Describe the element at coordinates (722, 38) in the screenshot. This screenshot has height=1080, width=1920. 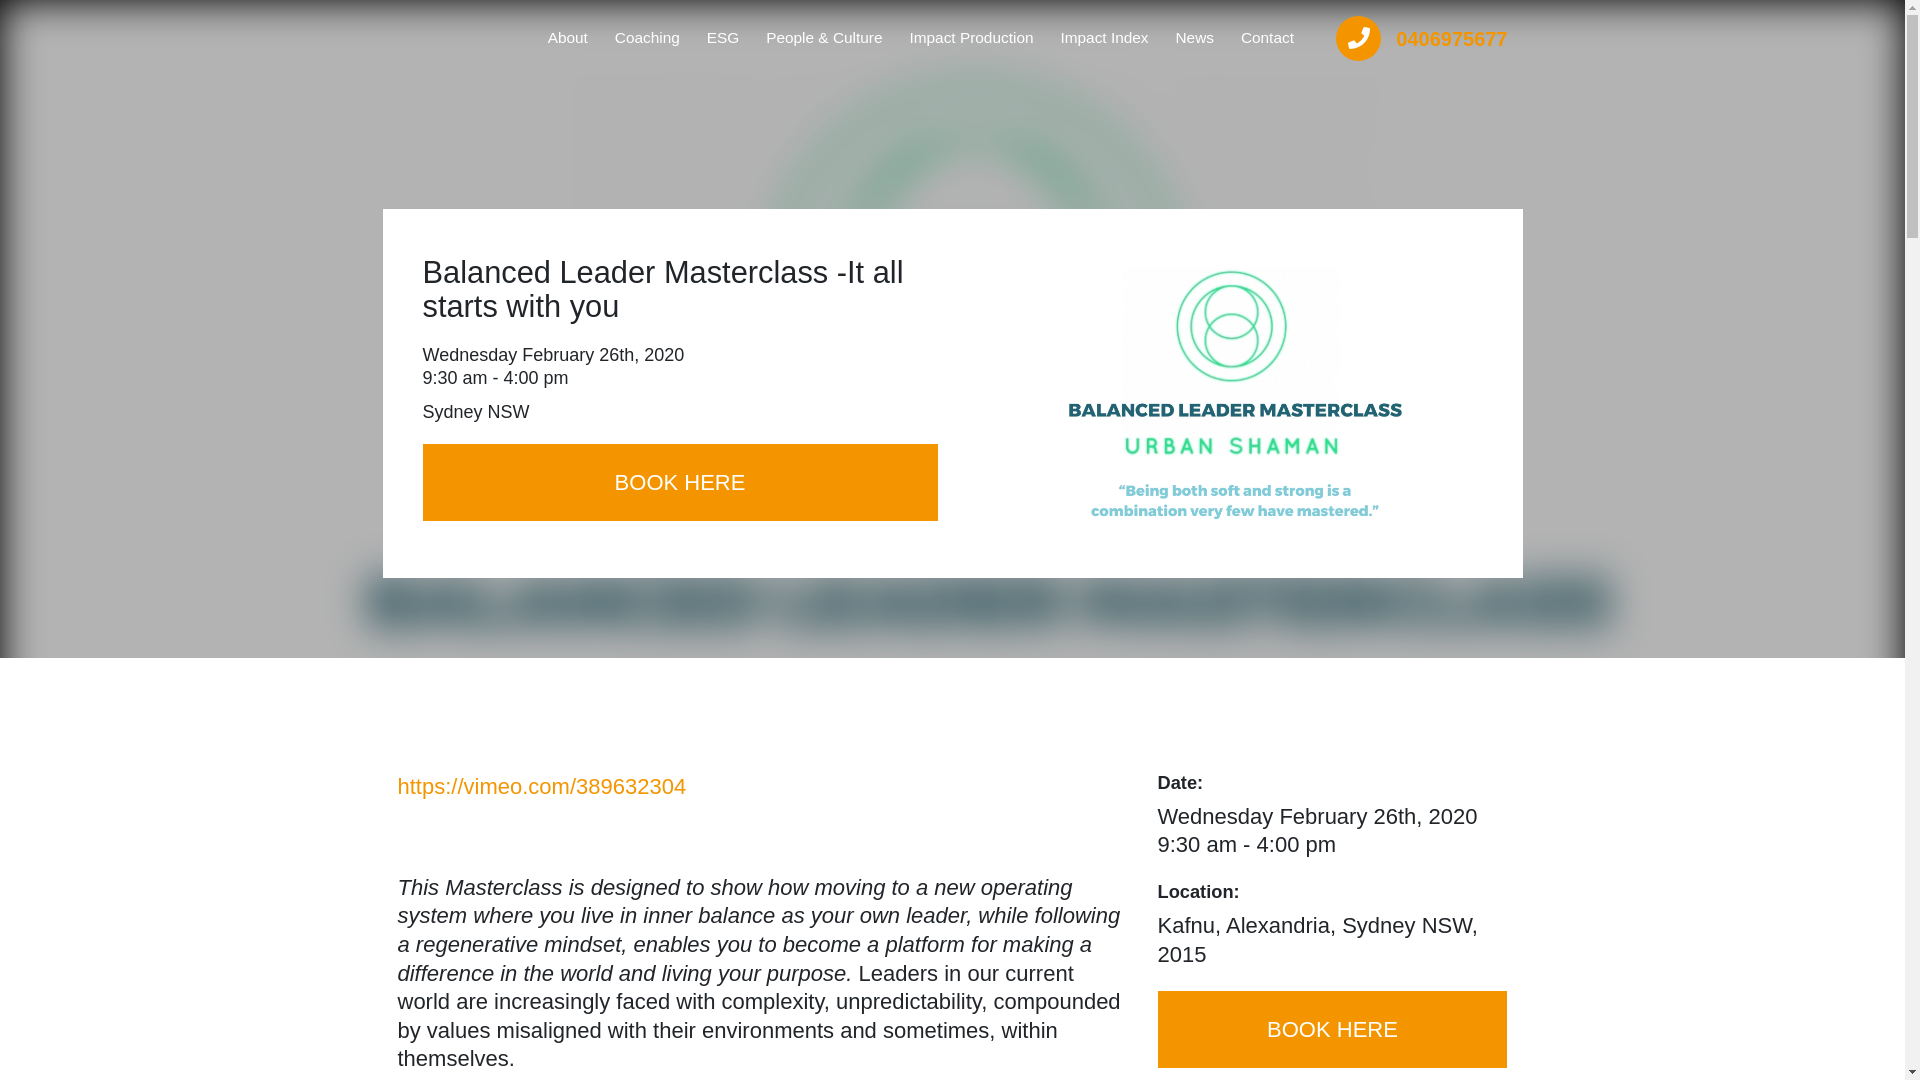
I see `ESG` at that location.